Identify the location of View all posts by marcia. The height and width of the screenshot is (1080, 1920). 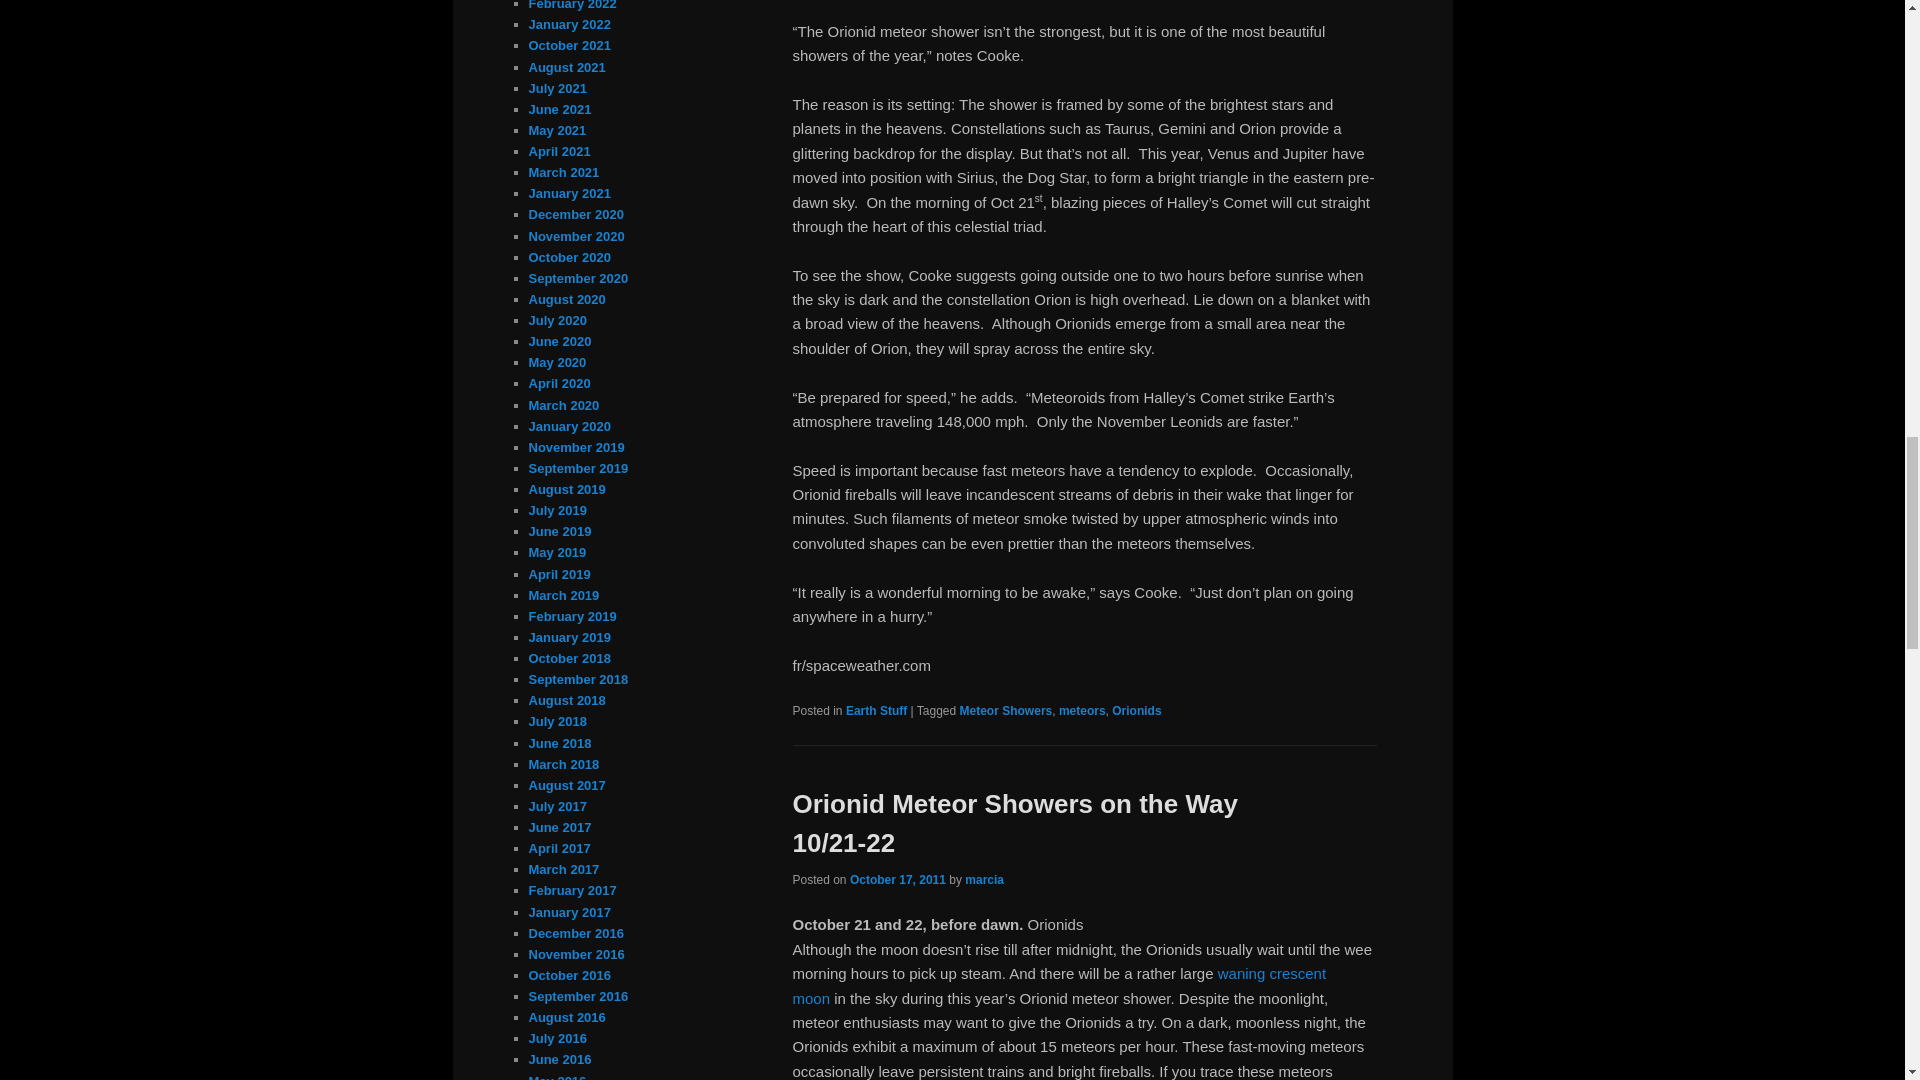
(984, 879).